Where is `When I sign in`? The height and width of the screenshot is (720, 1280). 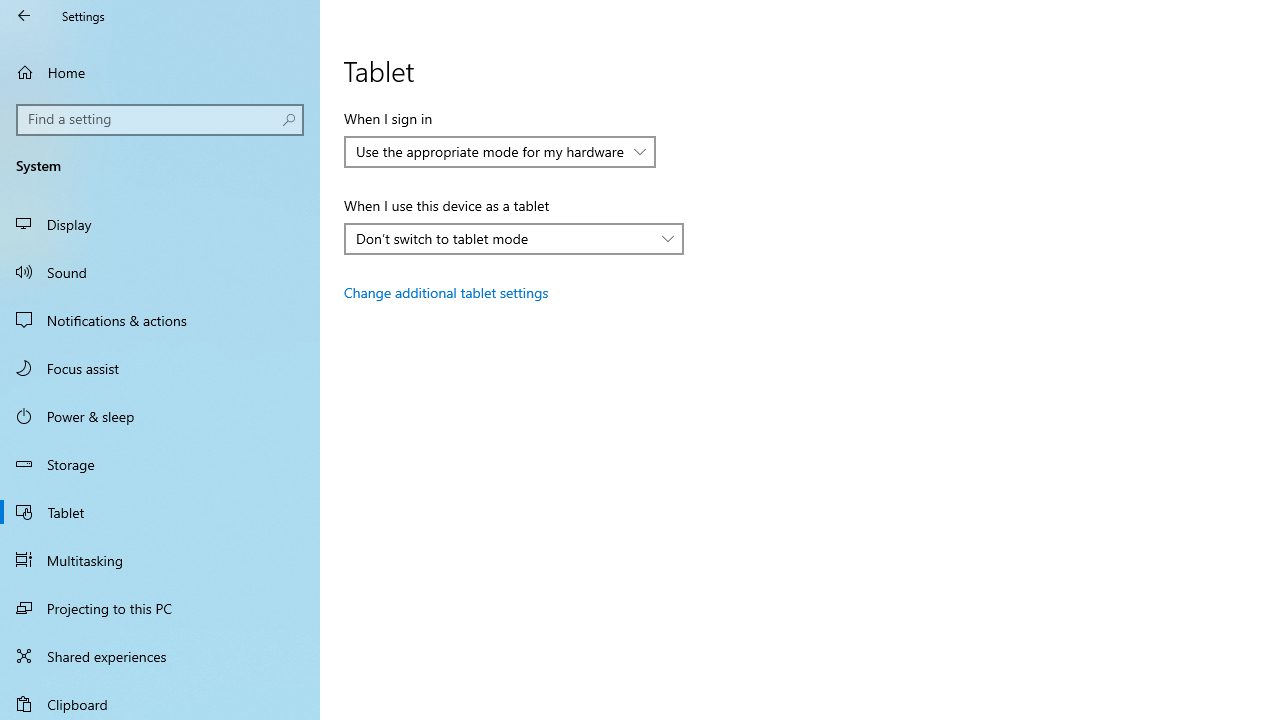 When I sign in is located at coordinates (500, 152).